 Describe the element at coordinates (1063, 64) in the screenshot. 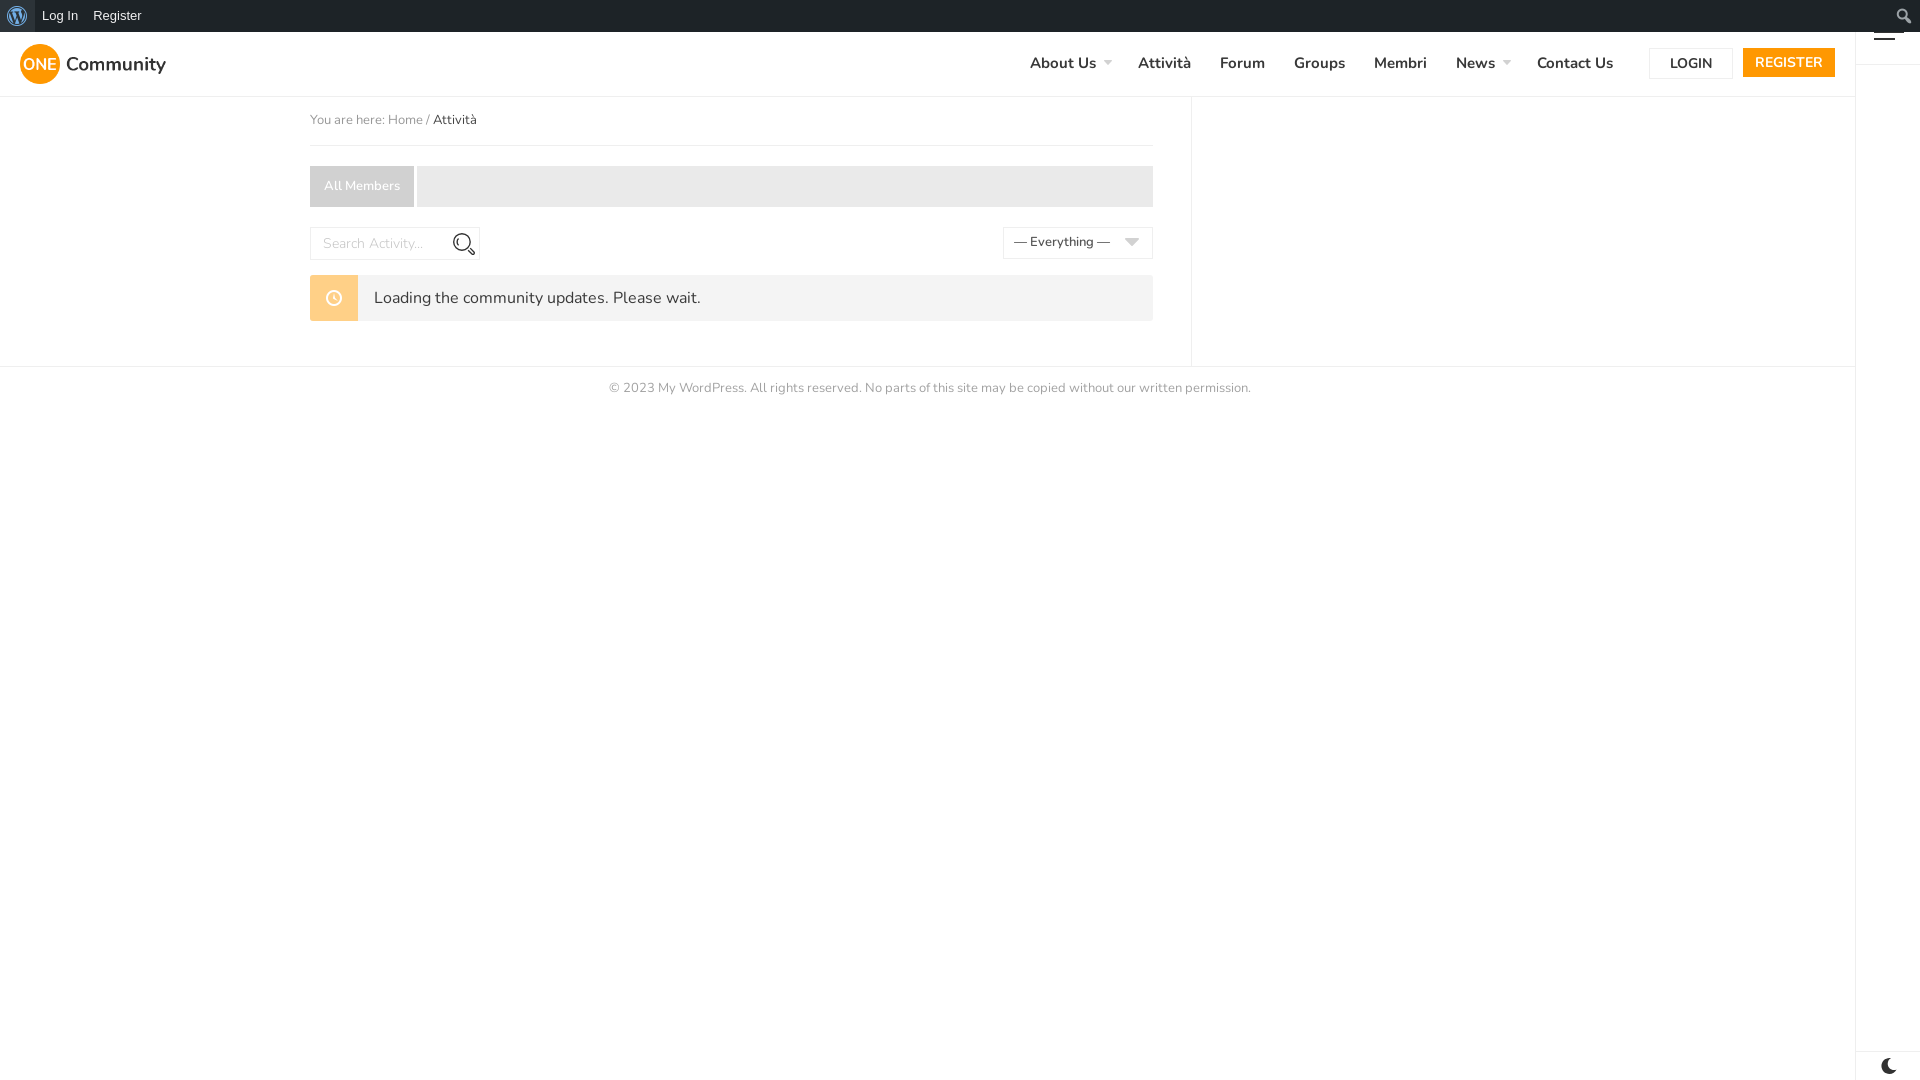

I see `About Us` at that location.